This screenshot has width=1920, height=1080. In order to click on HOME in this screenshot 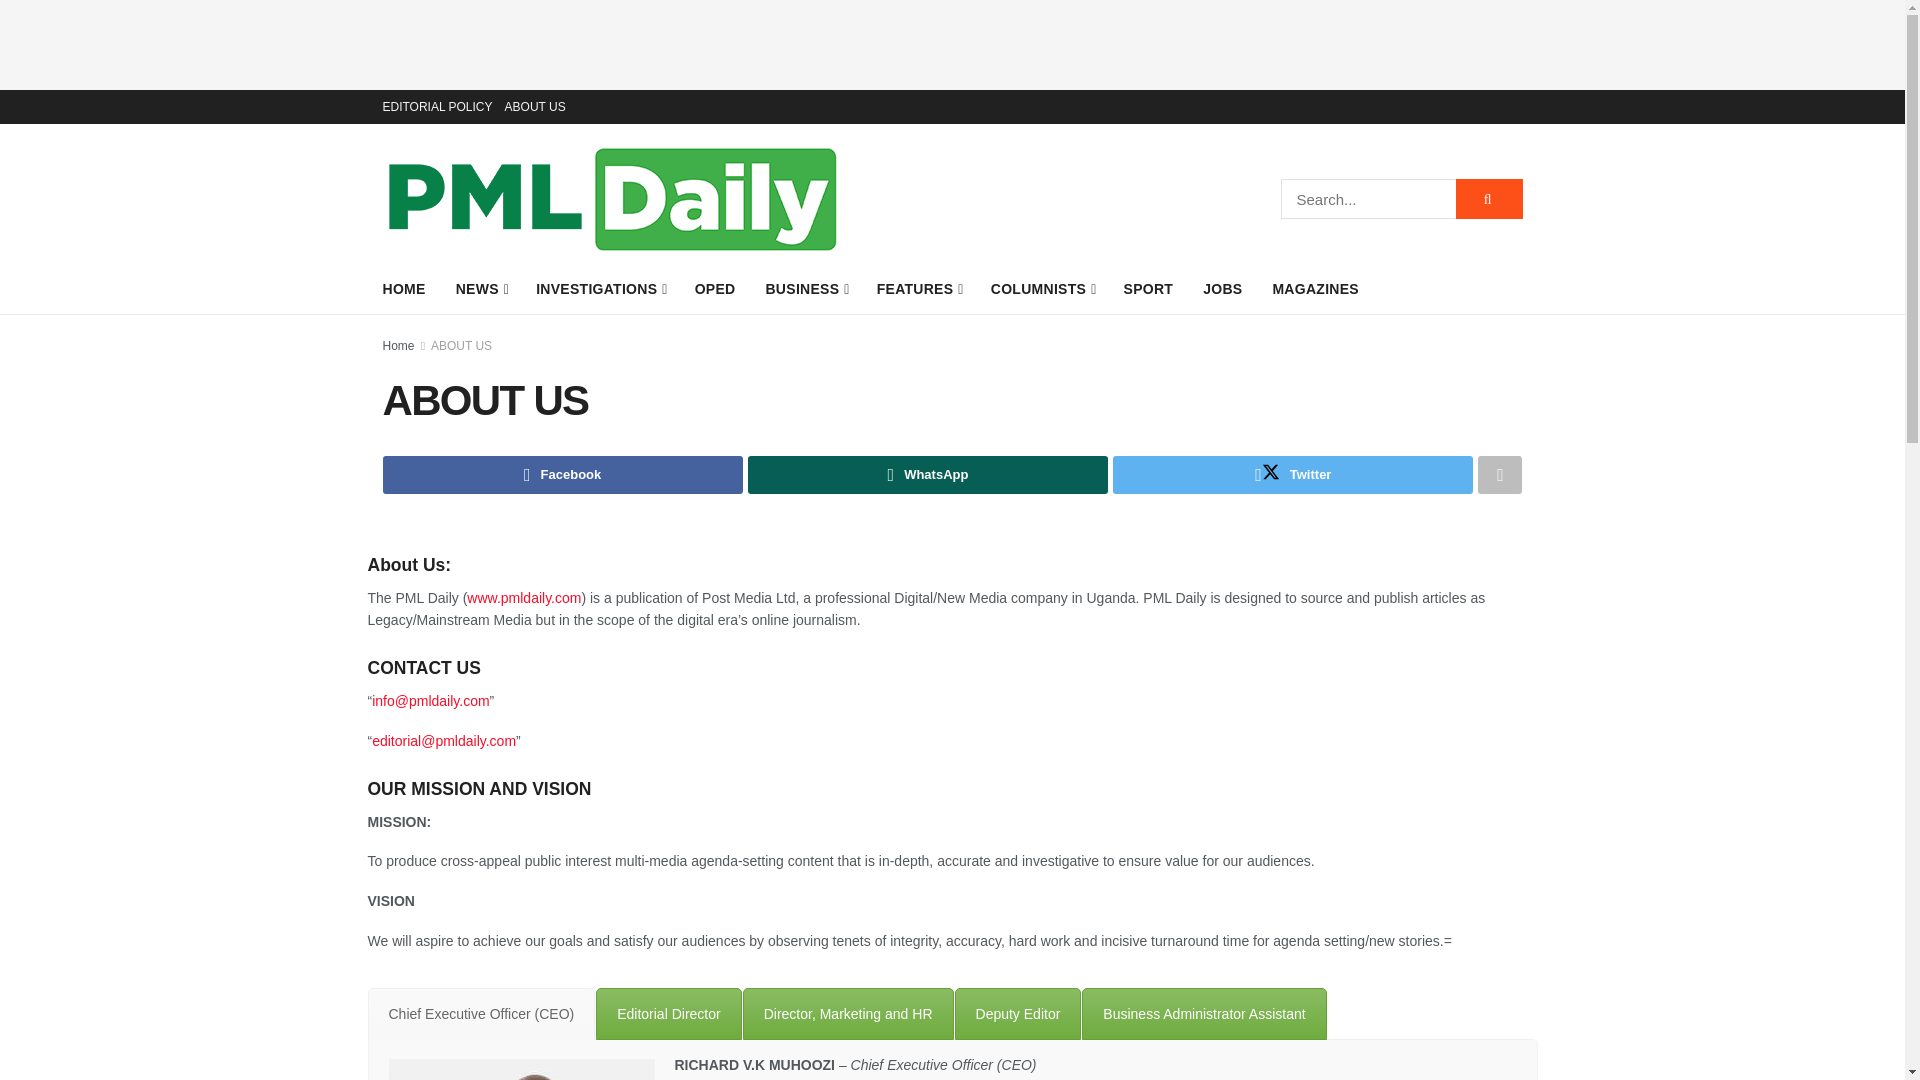, I will do `click(403, 289)`.